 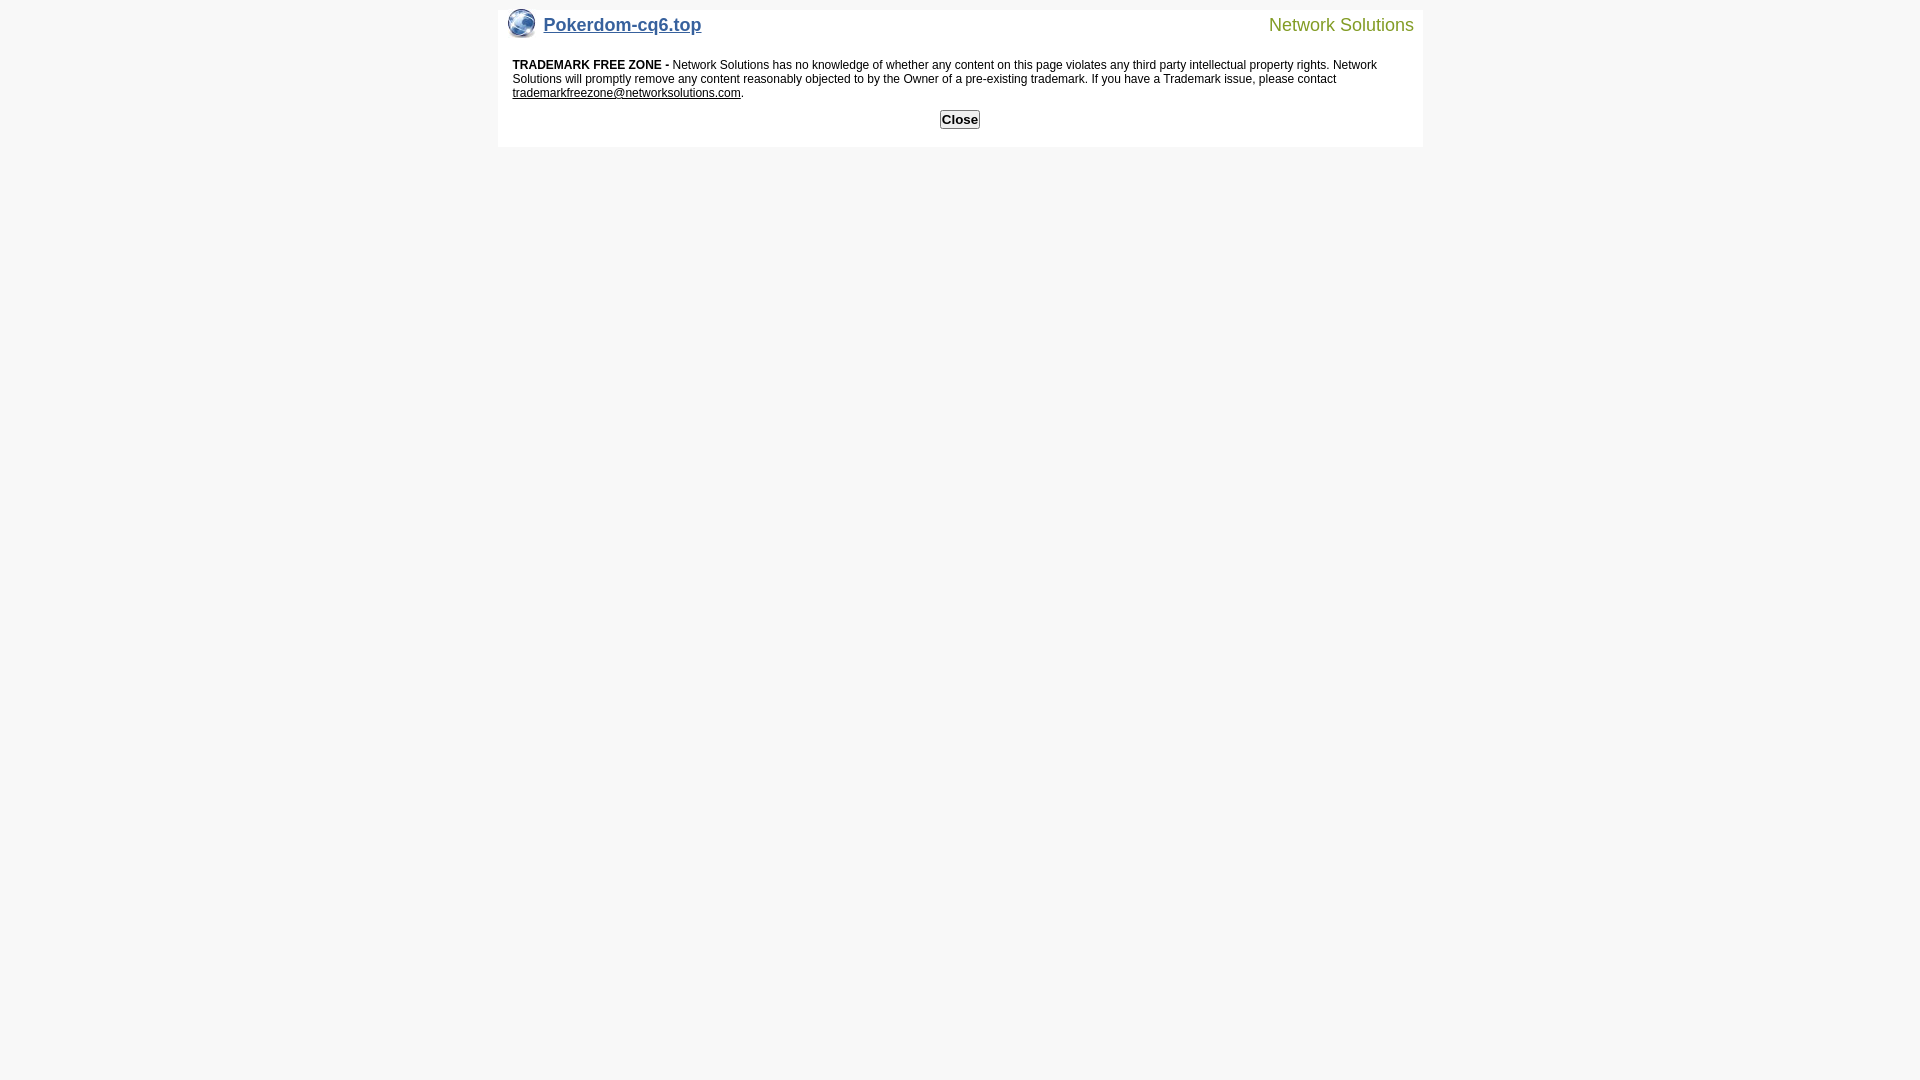 What do you see at coordinates (960, 120) in the screenshot?
I see `Close` at bounding box center [960, 120].